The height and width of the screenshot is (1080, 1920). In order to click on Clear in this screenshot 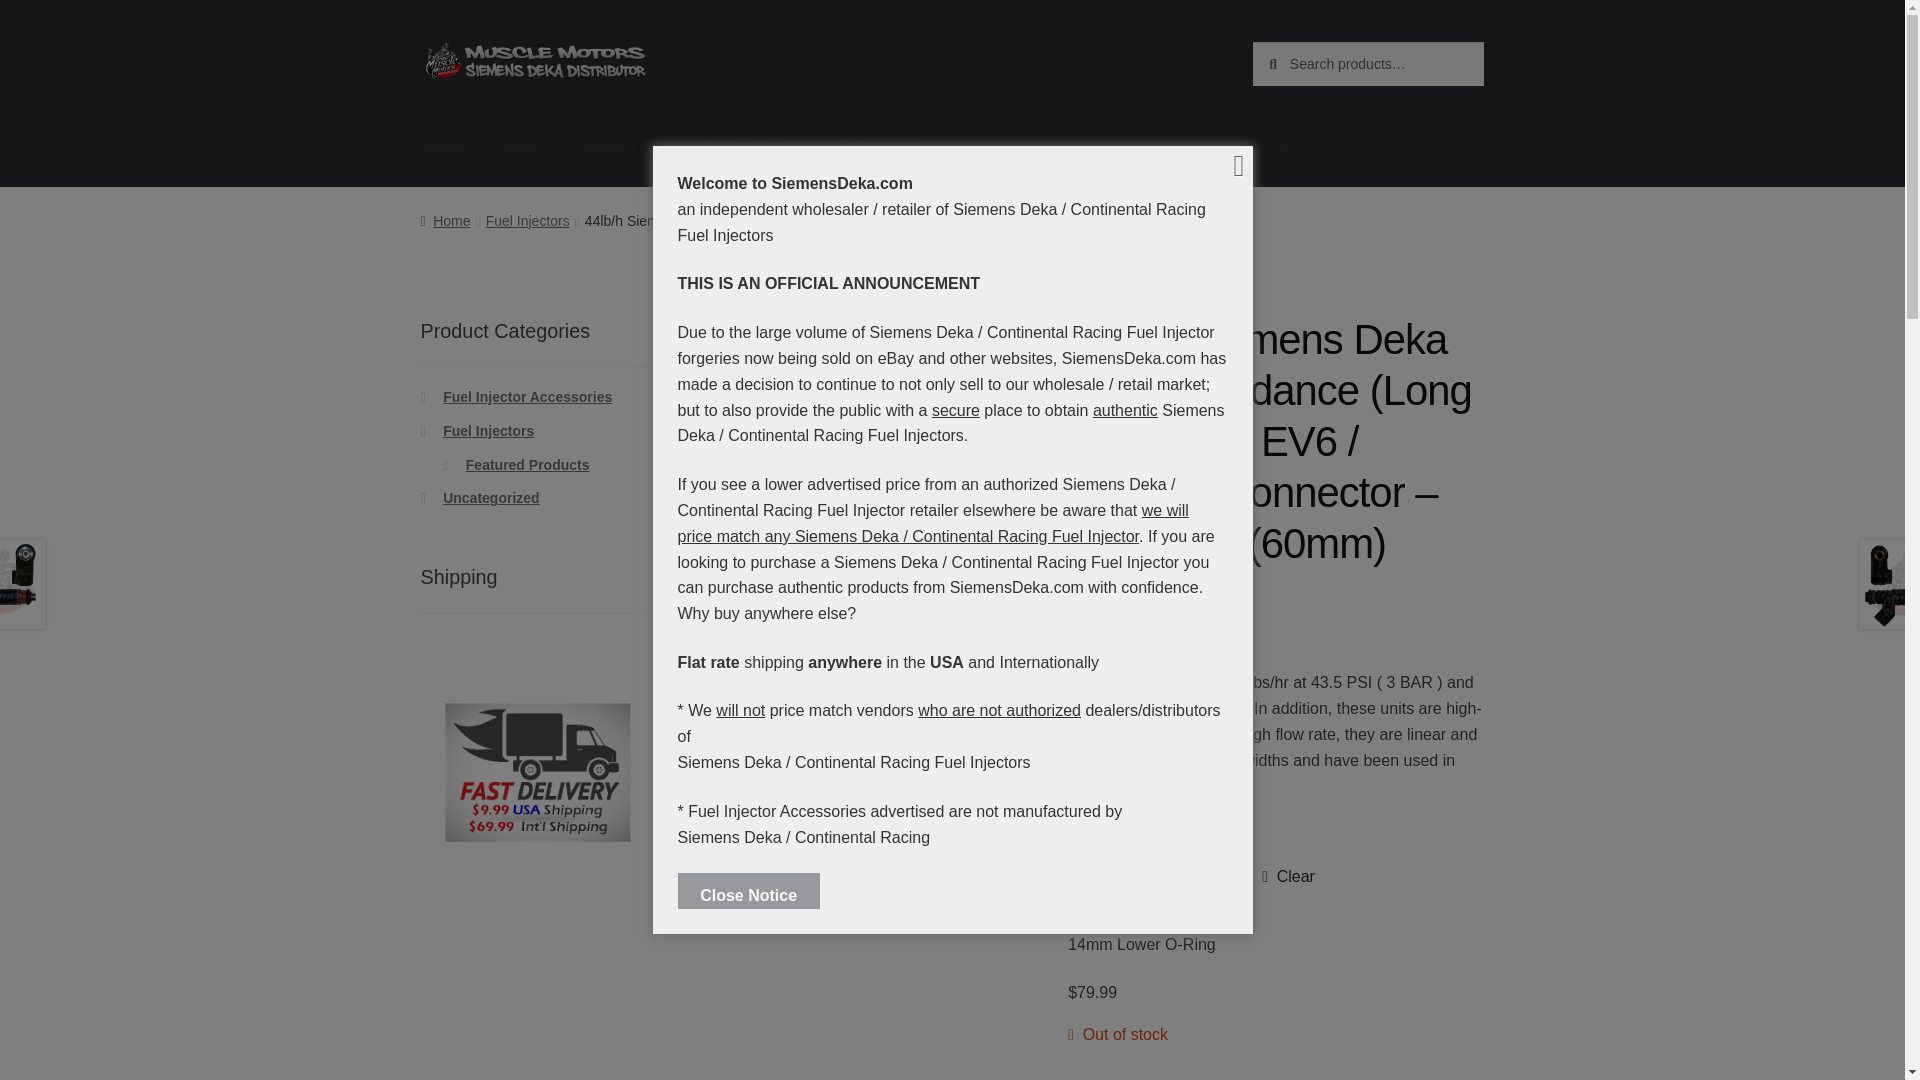, I will do `click(1288, 876)`.